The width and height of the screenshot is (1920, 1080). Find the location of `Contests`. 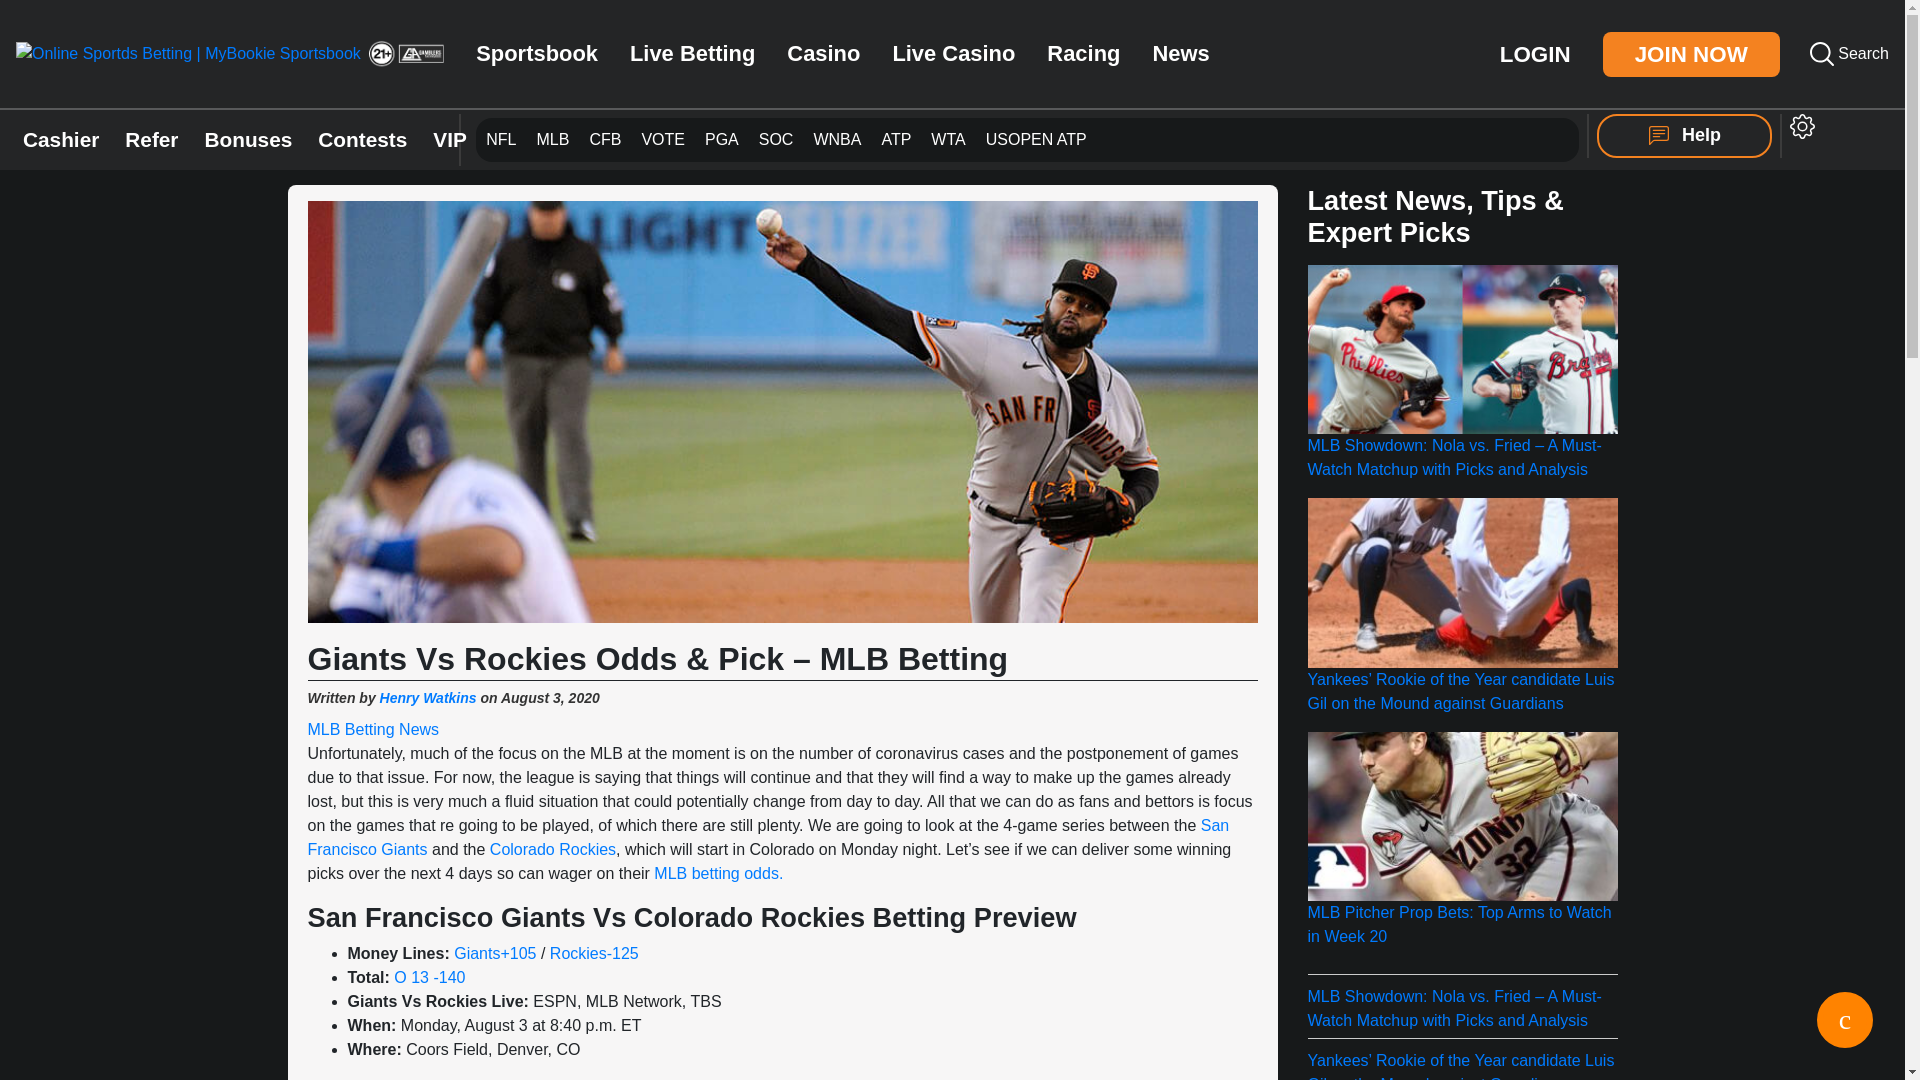

Contests is located at coordinates (362, 140).